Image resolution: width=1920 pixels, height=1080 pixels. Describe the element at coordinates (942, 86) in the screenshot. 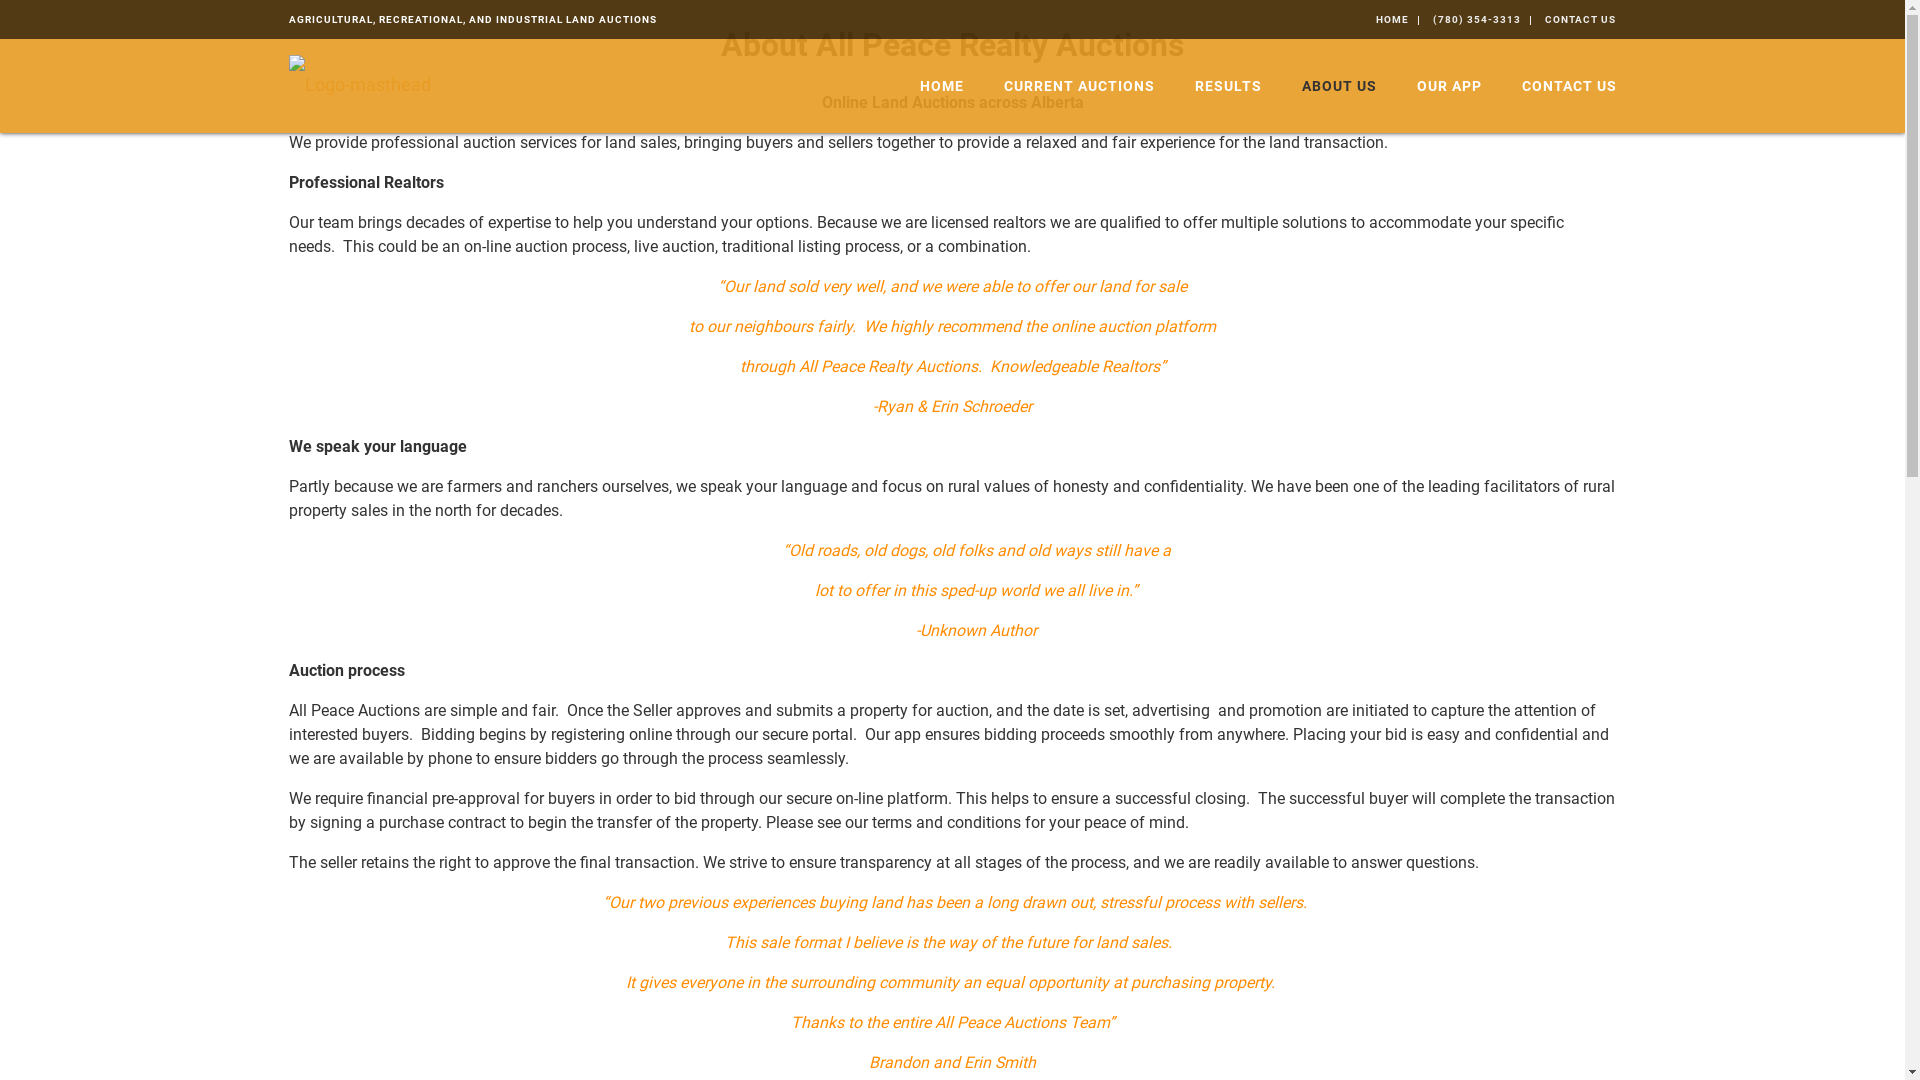

I see `HOME` at that location.